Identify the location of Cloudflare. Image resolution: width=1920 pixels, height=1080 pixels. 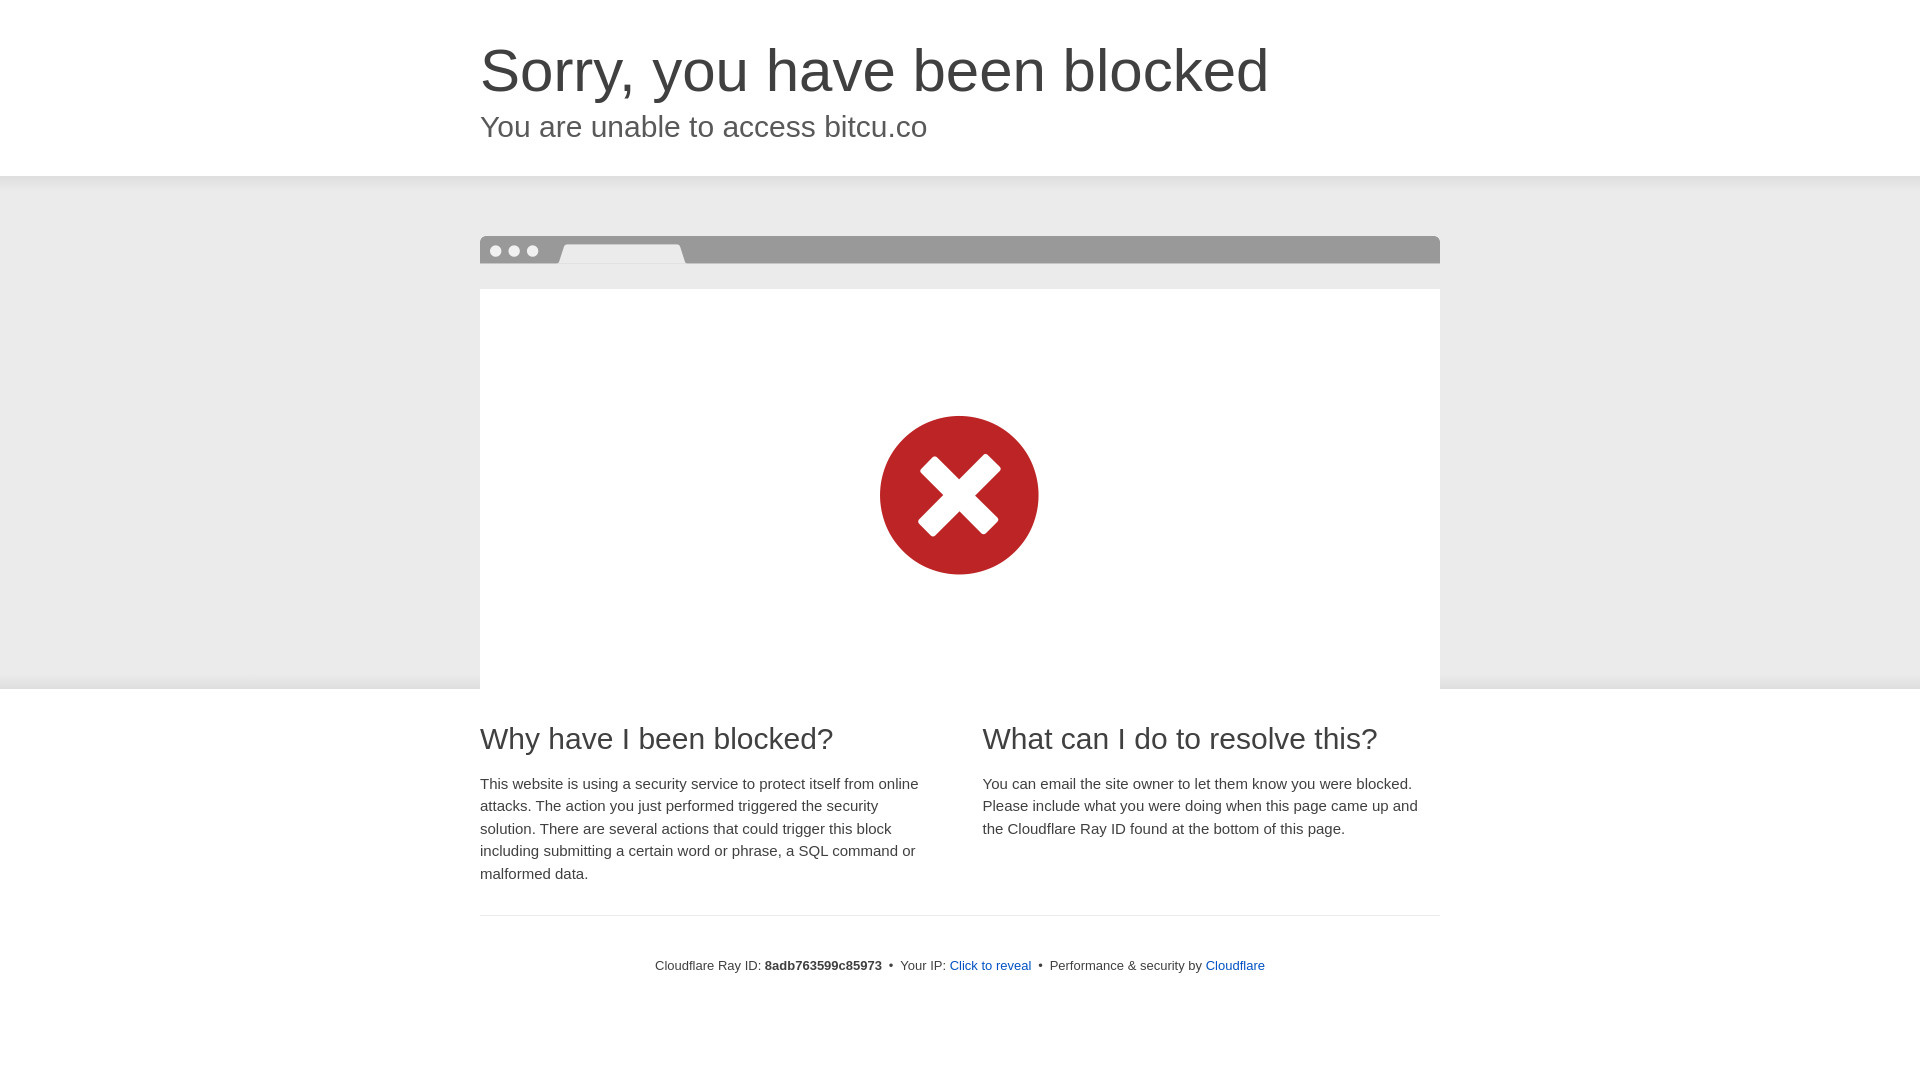
(1235, 965).